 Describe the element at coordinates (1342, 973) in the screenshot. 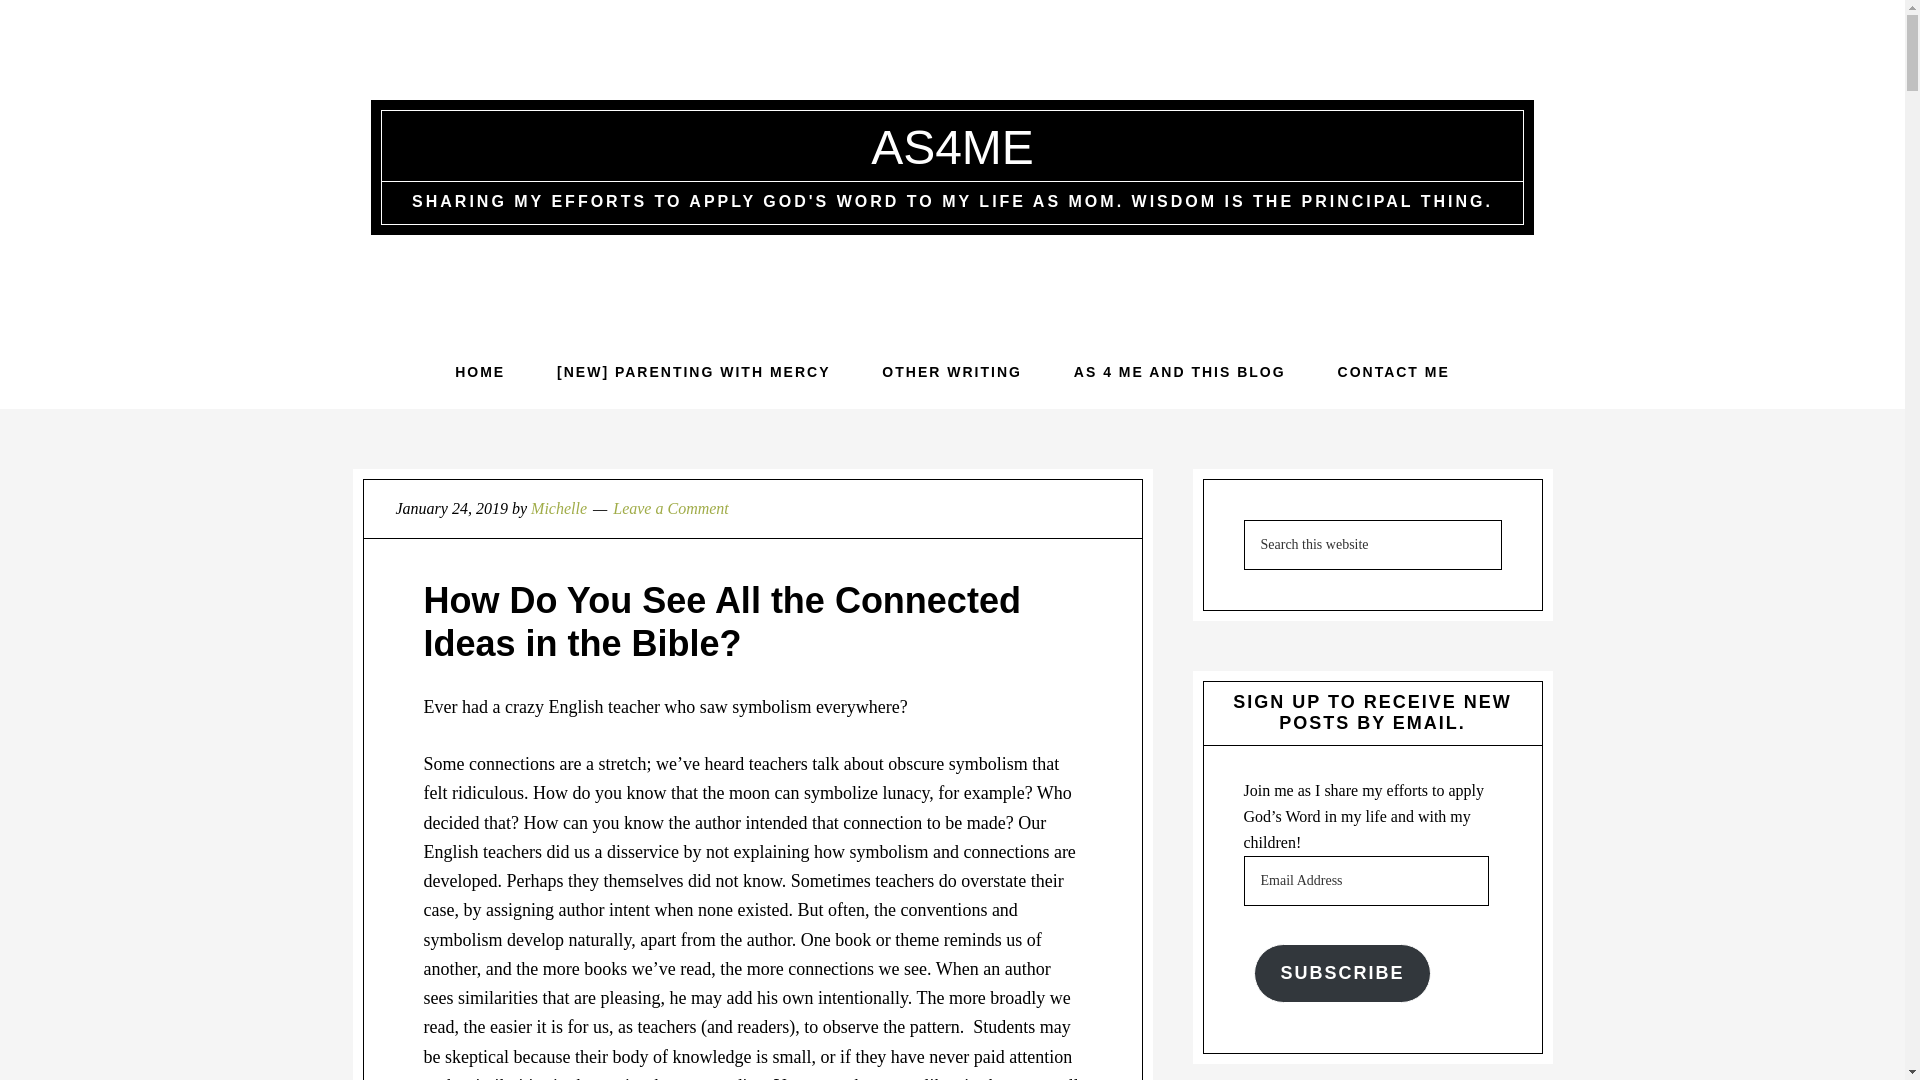

I see `SUBSCRIBE` at that location.